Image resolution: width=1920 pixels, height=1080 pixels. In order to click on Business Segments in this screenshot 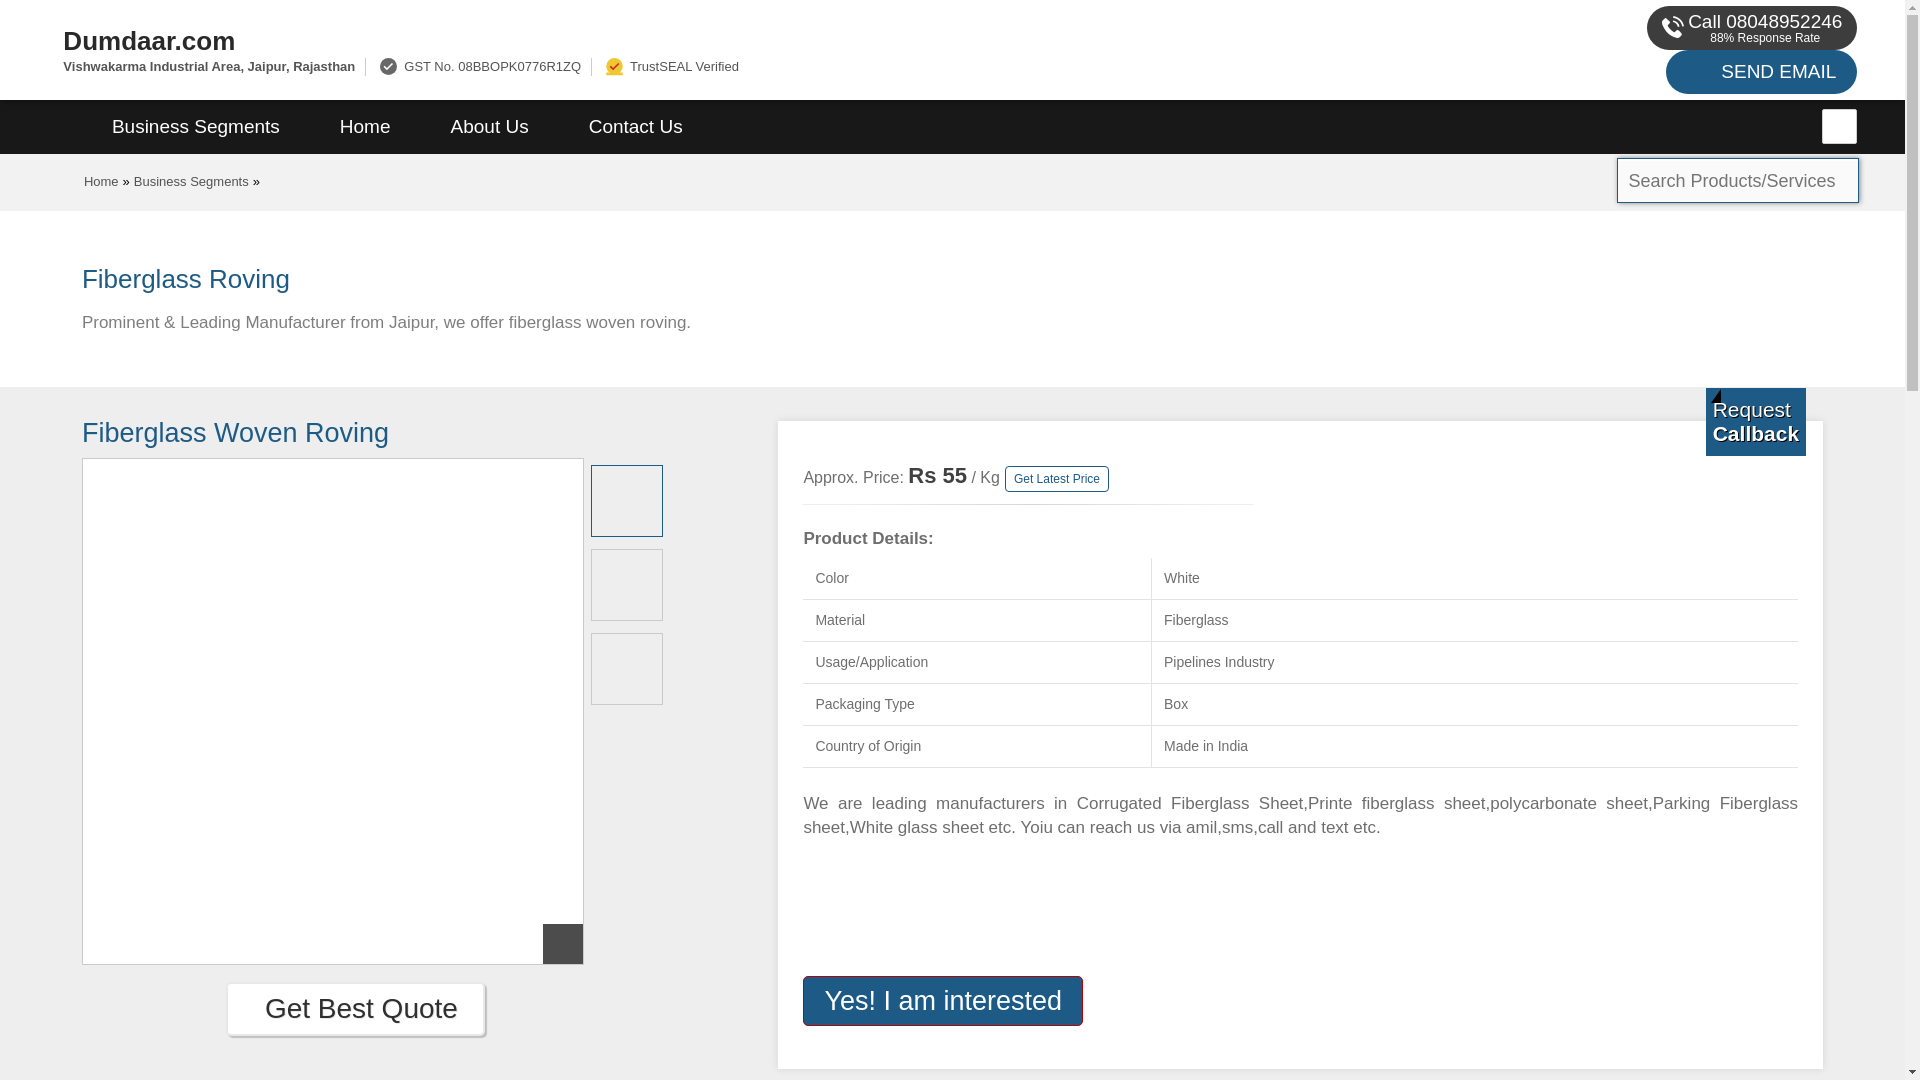, I will do `click(196, 127)`.